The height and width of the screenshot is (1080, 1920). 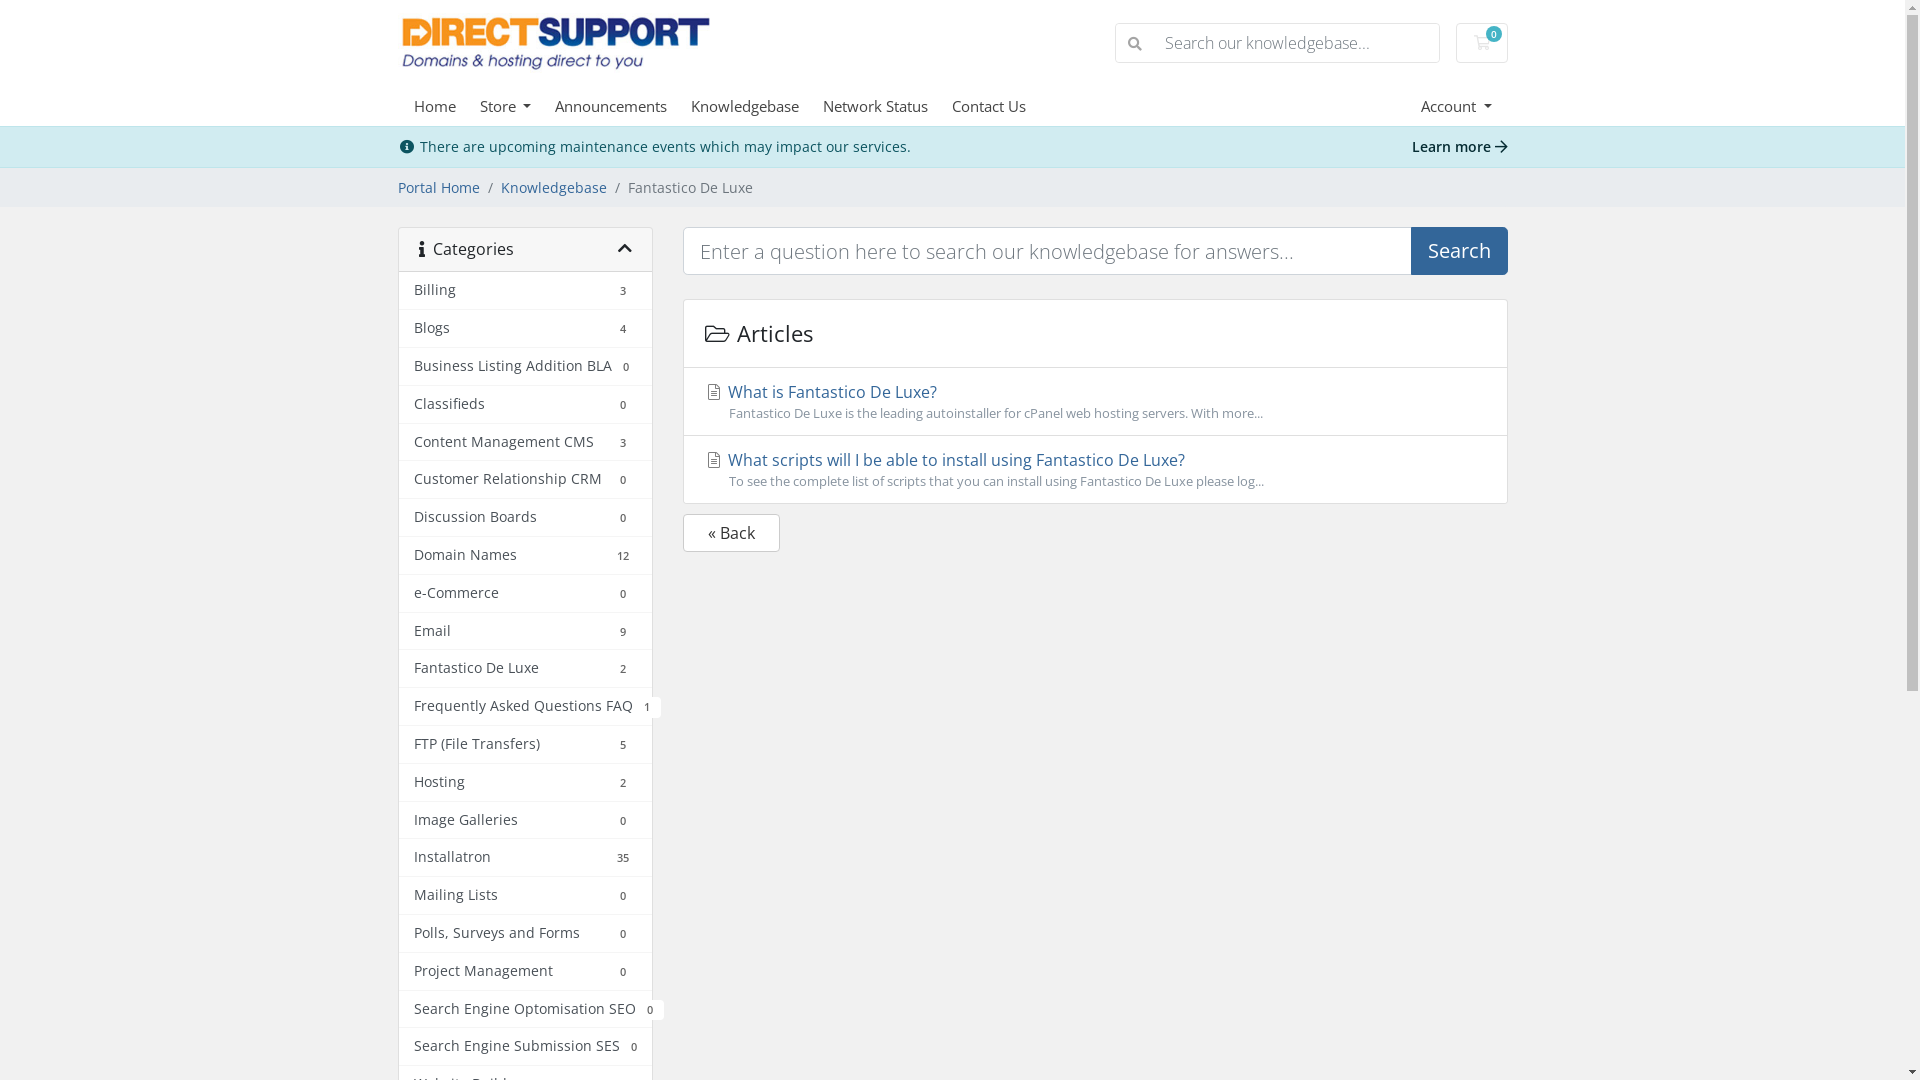 What do you see at coordinates (524, 707) in the screenshot?
I see `Frequently Asked Questions FAQ
1` at bounding box center [524, 707].